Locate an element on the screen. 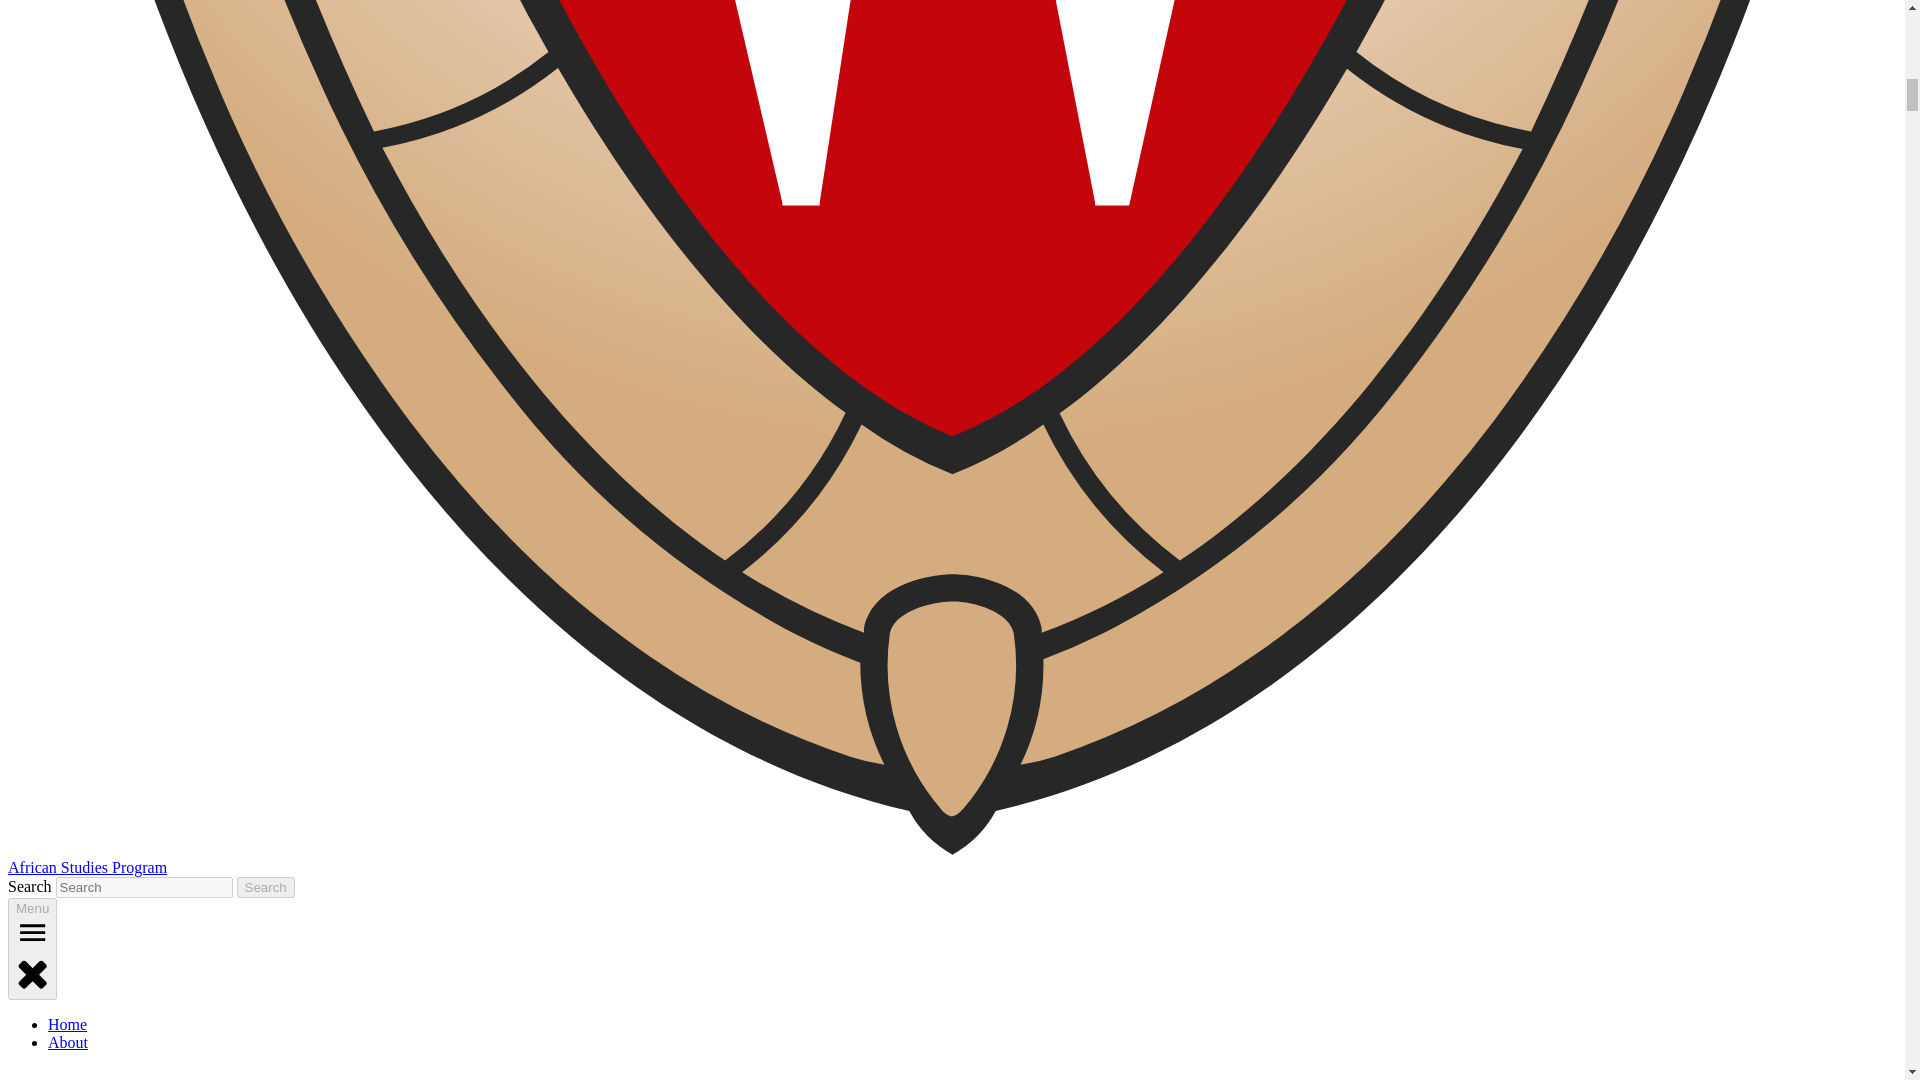 This screenshot has height=1080, width=1920. Home is located at coordinates (67, 1024).